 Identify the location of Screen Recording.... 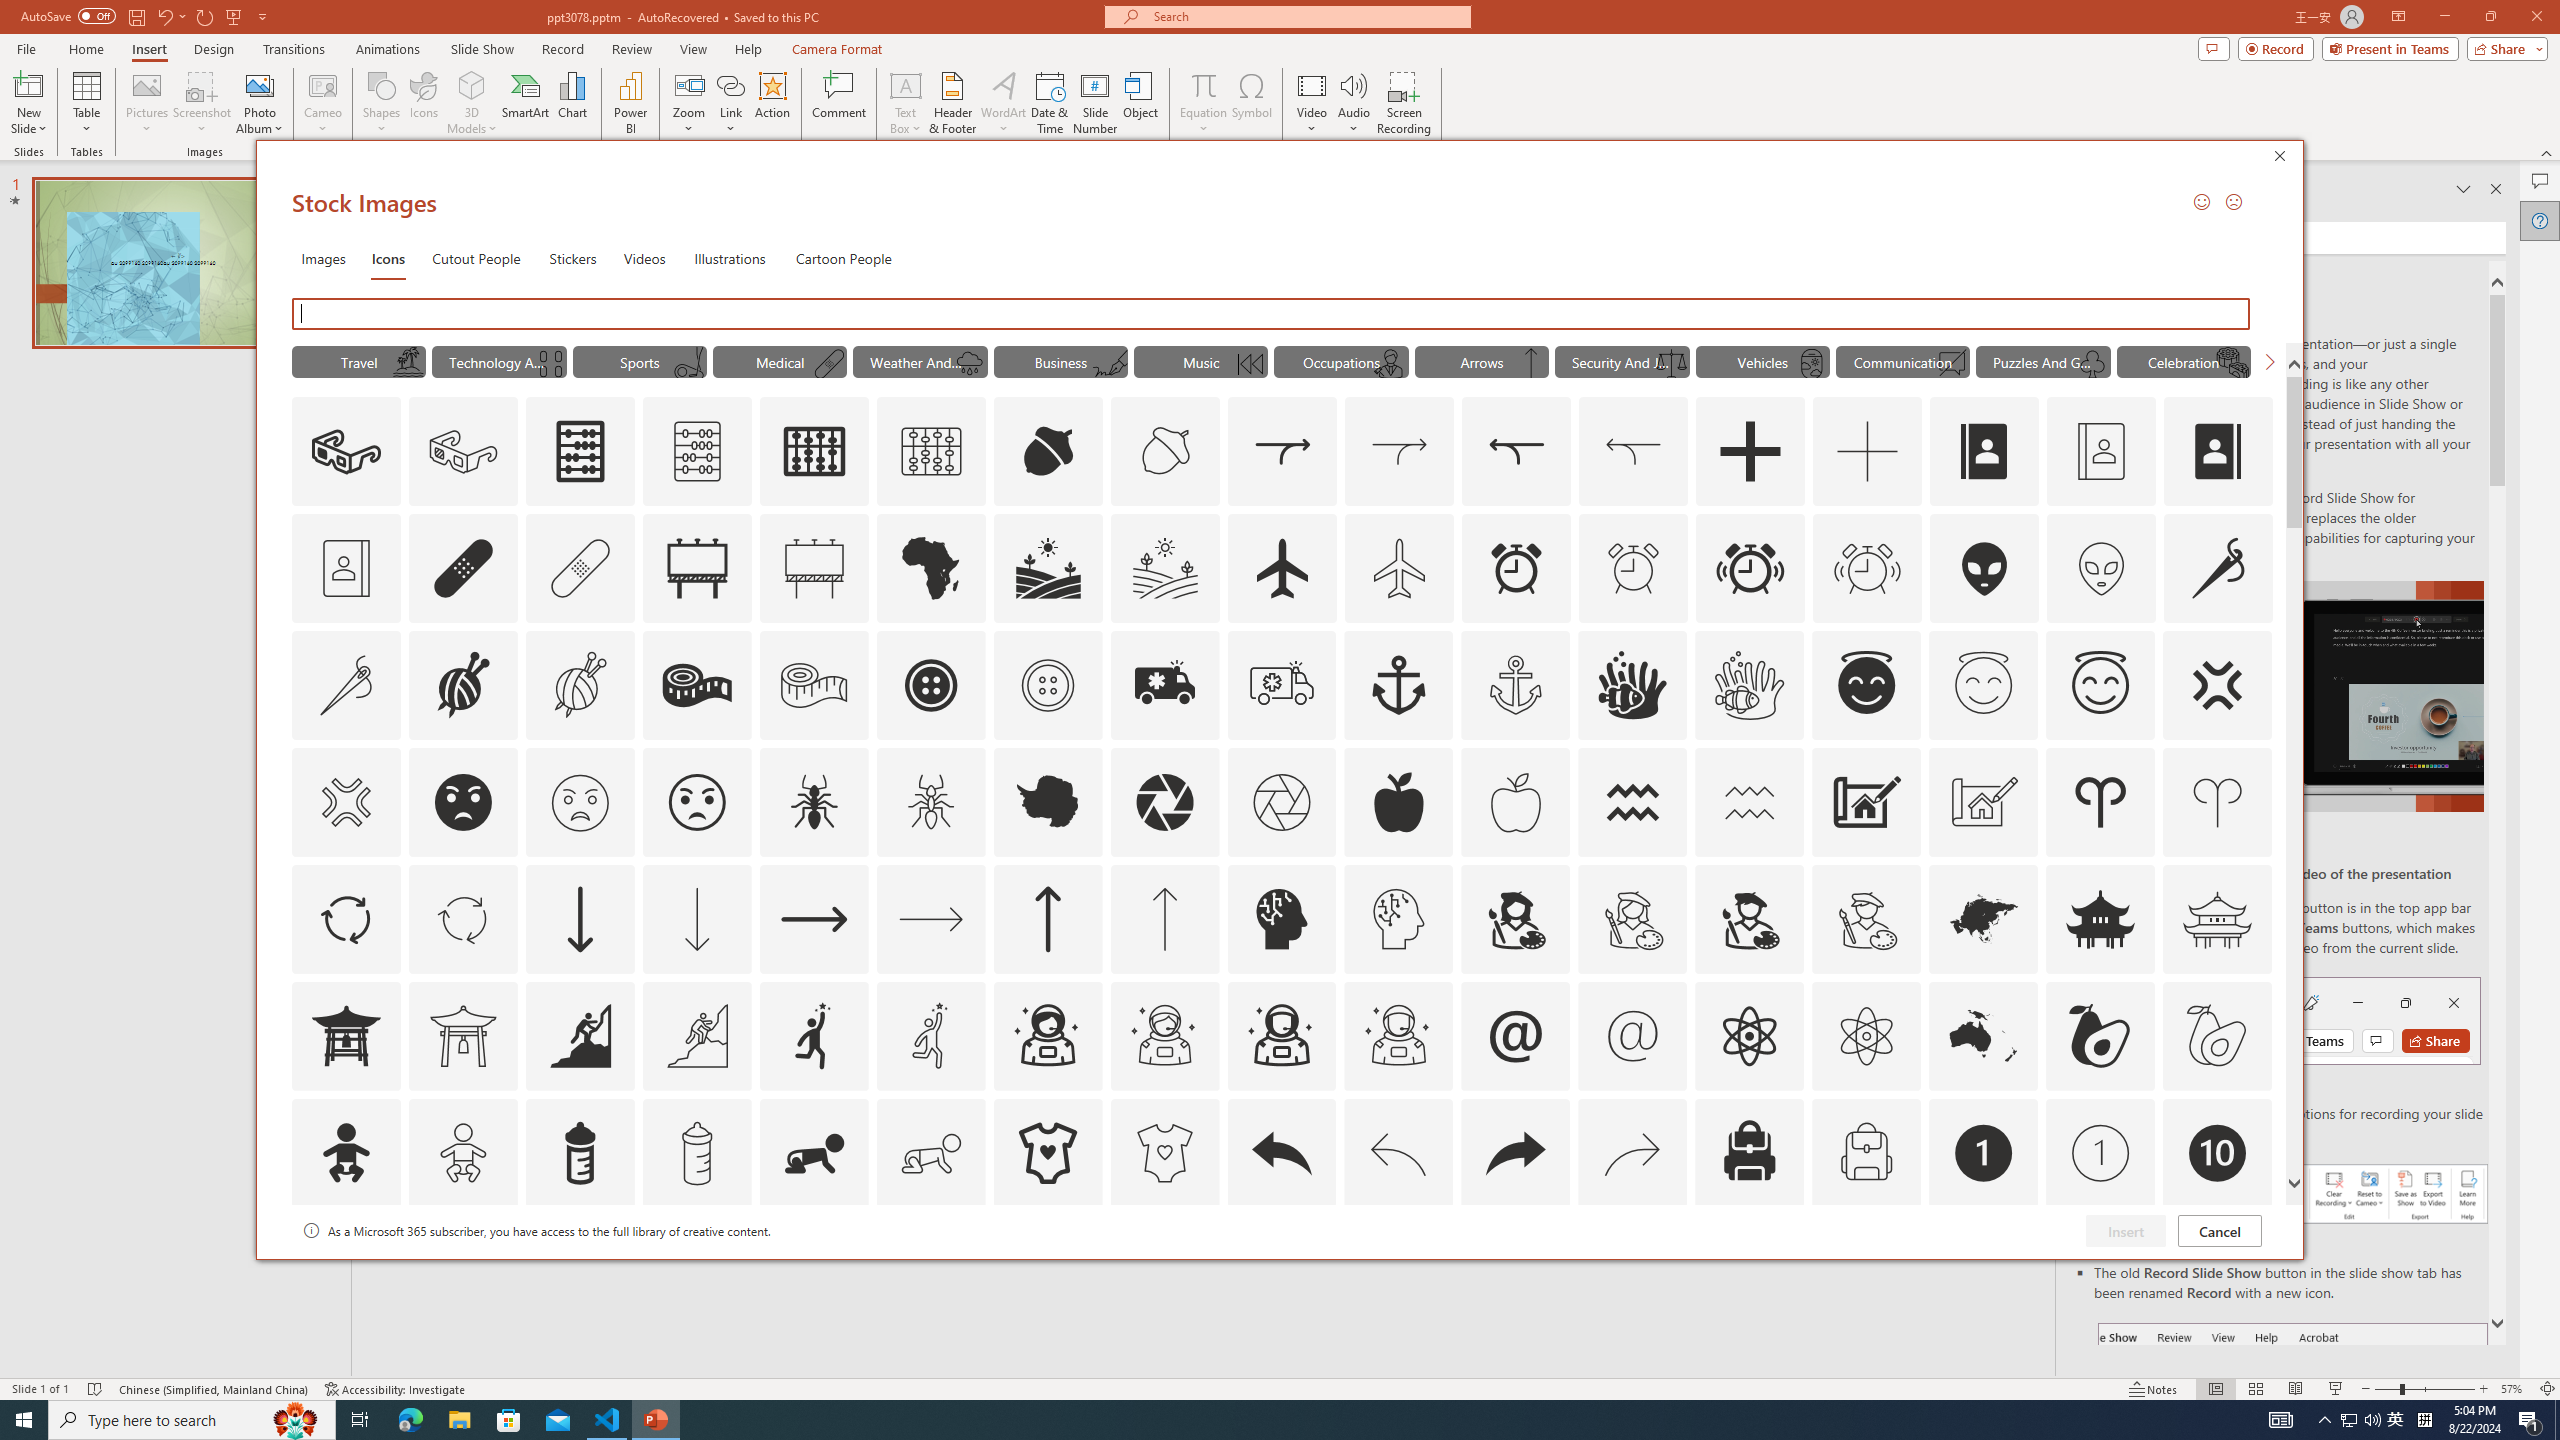
(1404, 103).